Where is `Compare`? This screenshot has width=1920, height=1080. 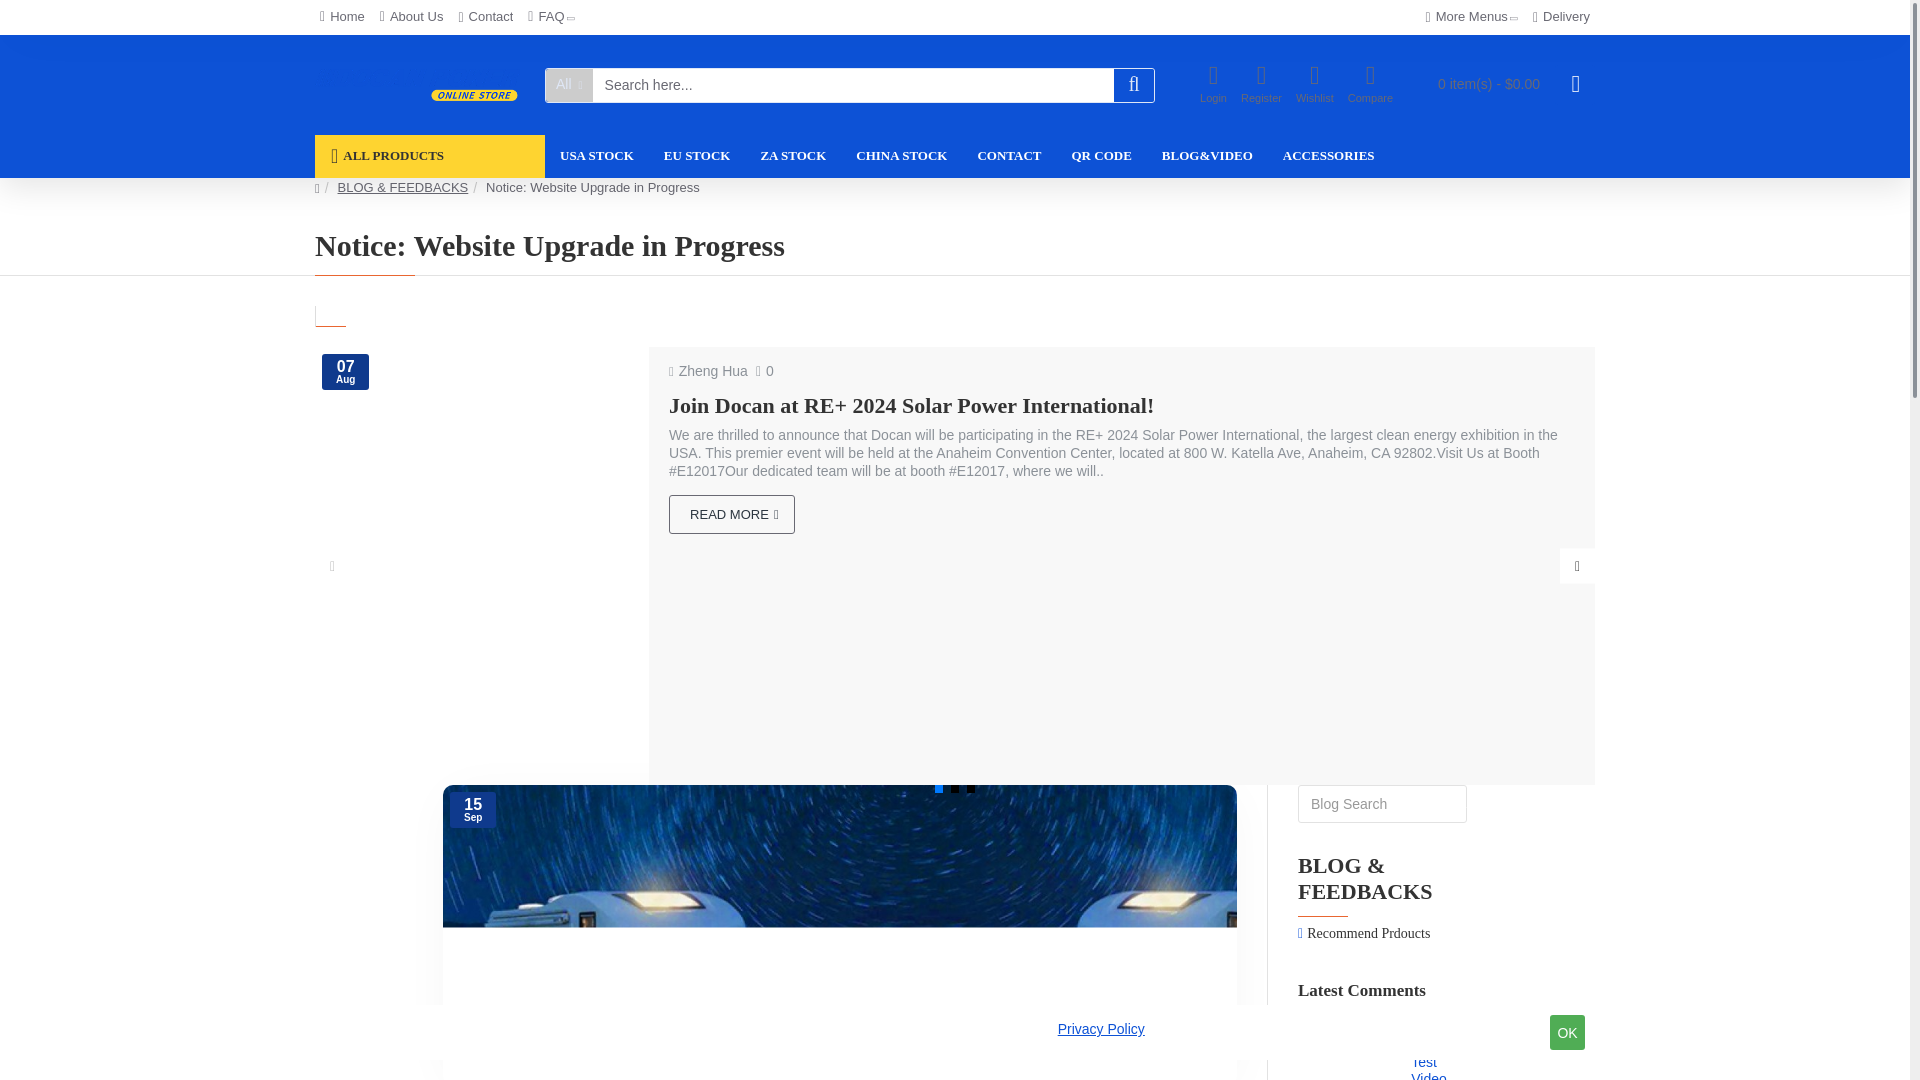
Compare is located at coordinates (1370, 85).